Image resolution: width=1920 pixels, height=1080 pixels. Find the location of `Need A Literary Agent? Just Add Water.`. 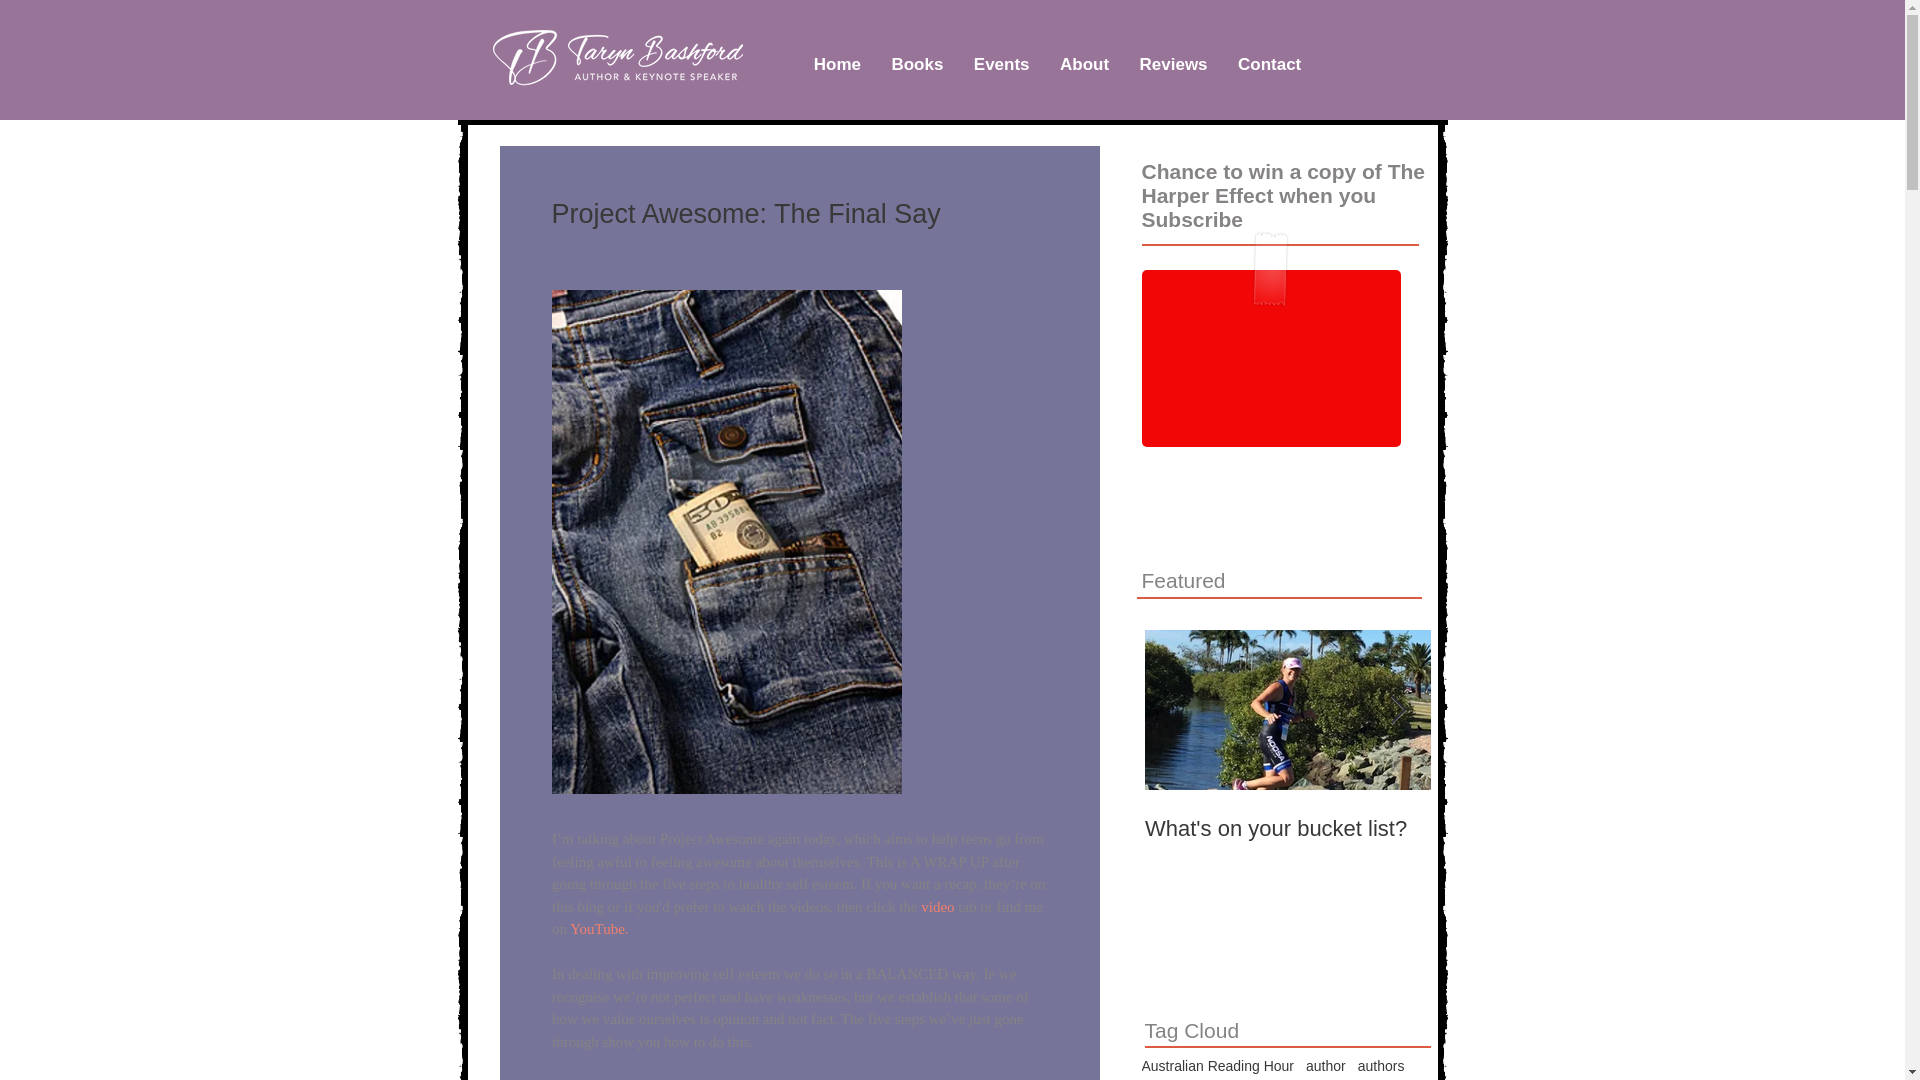

Need A Literary Agent? Just Add Water. is located at coordinates (1573, 842).